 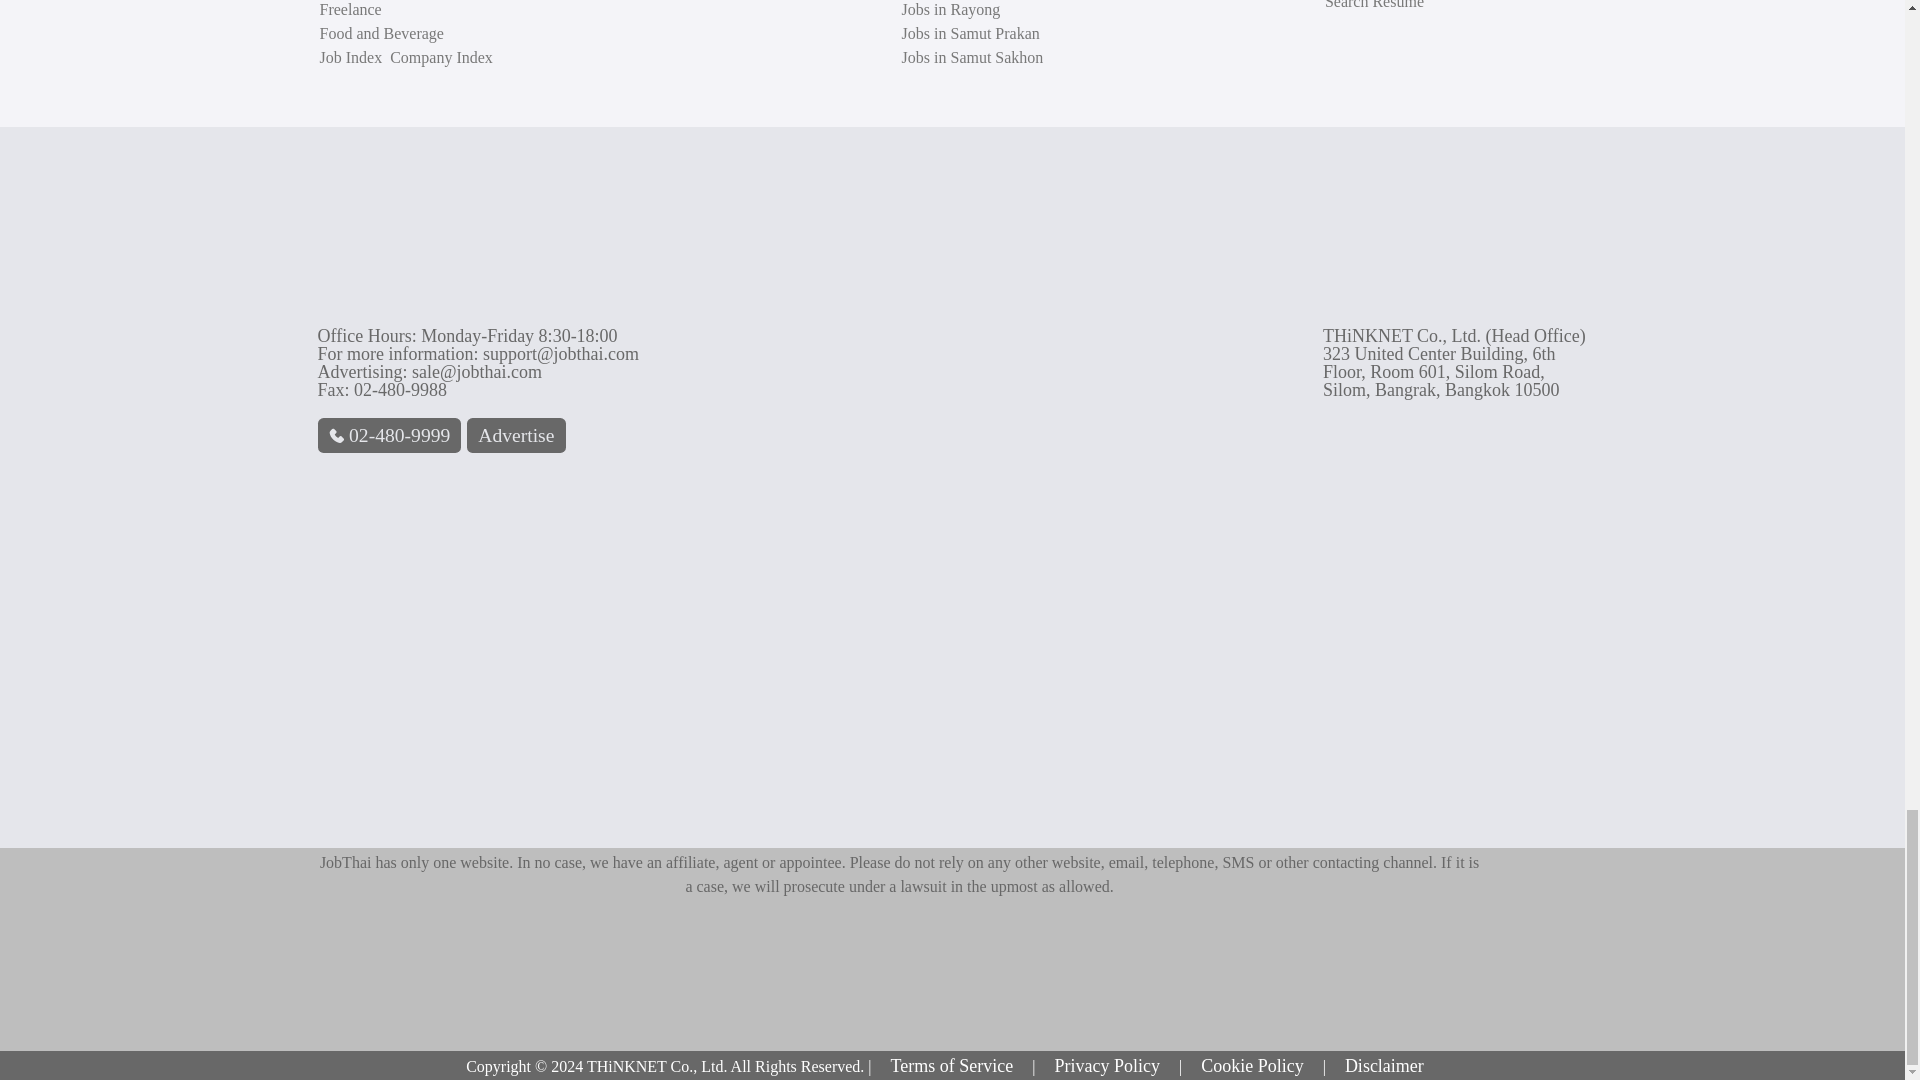 What do you see at coordinates (351, 10) in the screenshot?
I see `Freelance` at bounding box center [351, 10].